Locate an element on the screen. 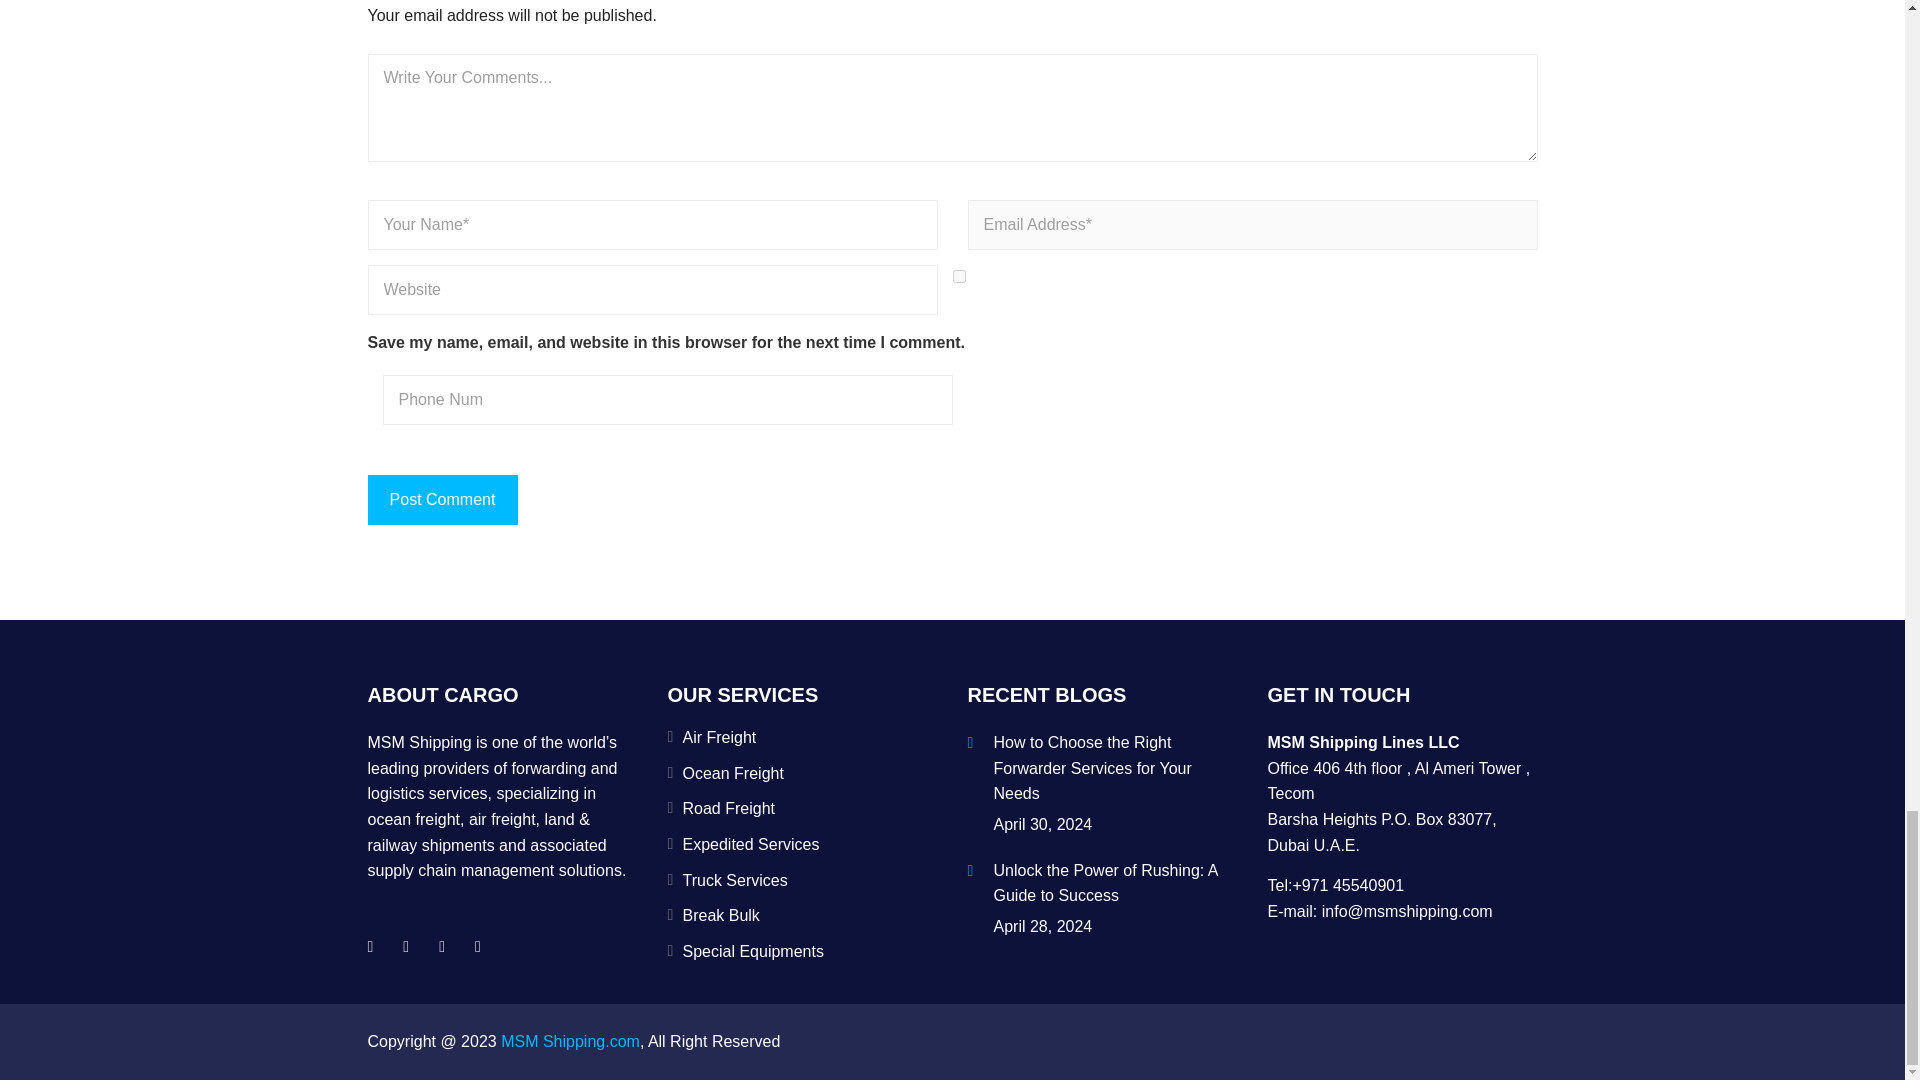 The image size is (1920, 1080). yes is located at coordinates (958, 276).